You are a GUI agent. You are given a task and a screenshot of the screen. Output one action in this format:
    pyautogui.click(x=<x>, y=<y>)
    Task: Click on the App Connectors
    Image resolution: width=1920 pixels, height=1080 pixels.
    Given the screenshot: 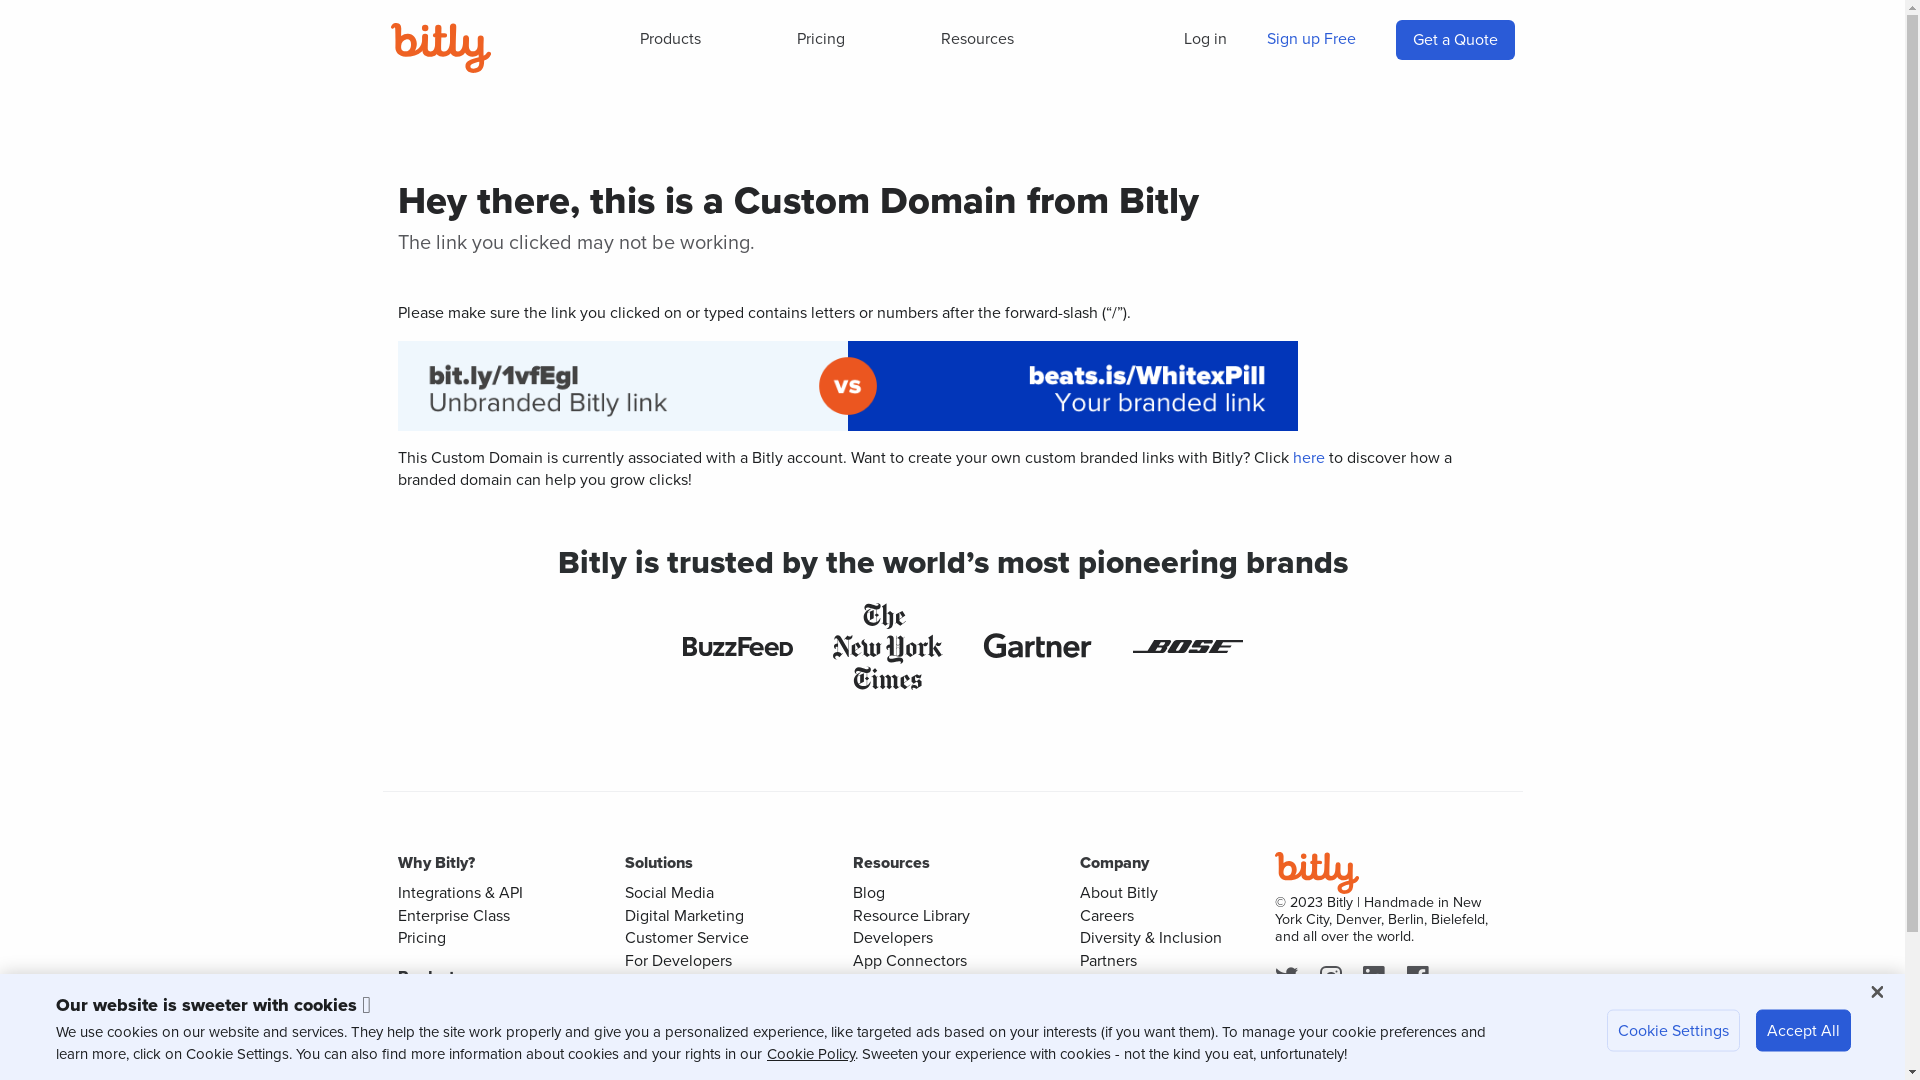 What is the action you would take?
    pyautogui.click(x=909, y=960)
    